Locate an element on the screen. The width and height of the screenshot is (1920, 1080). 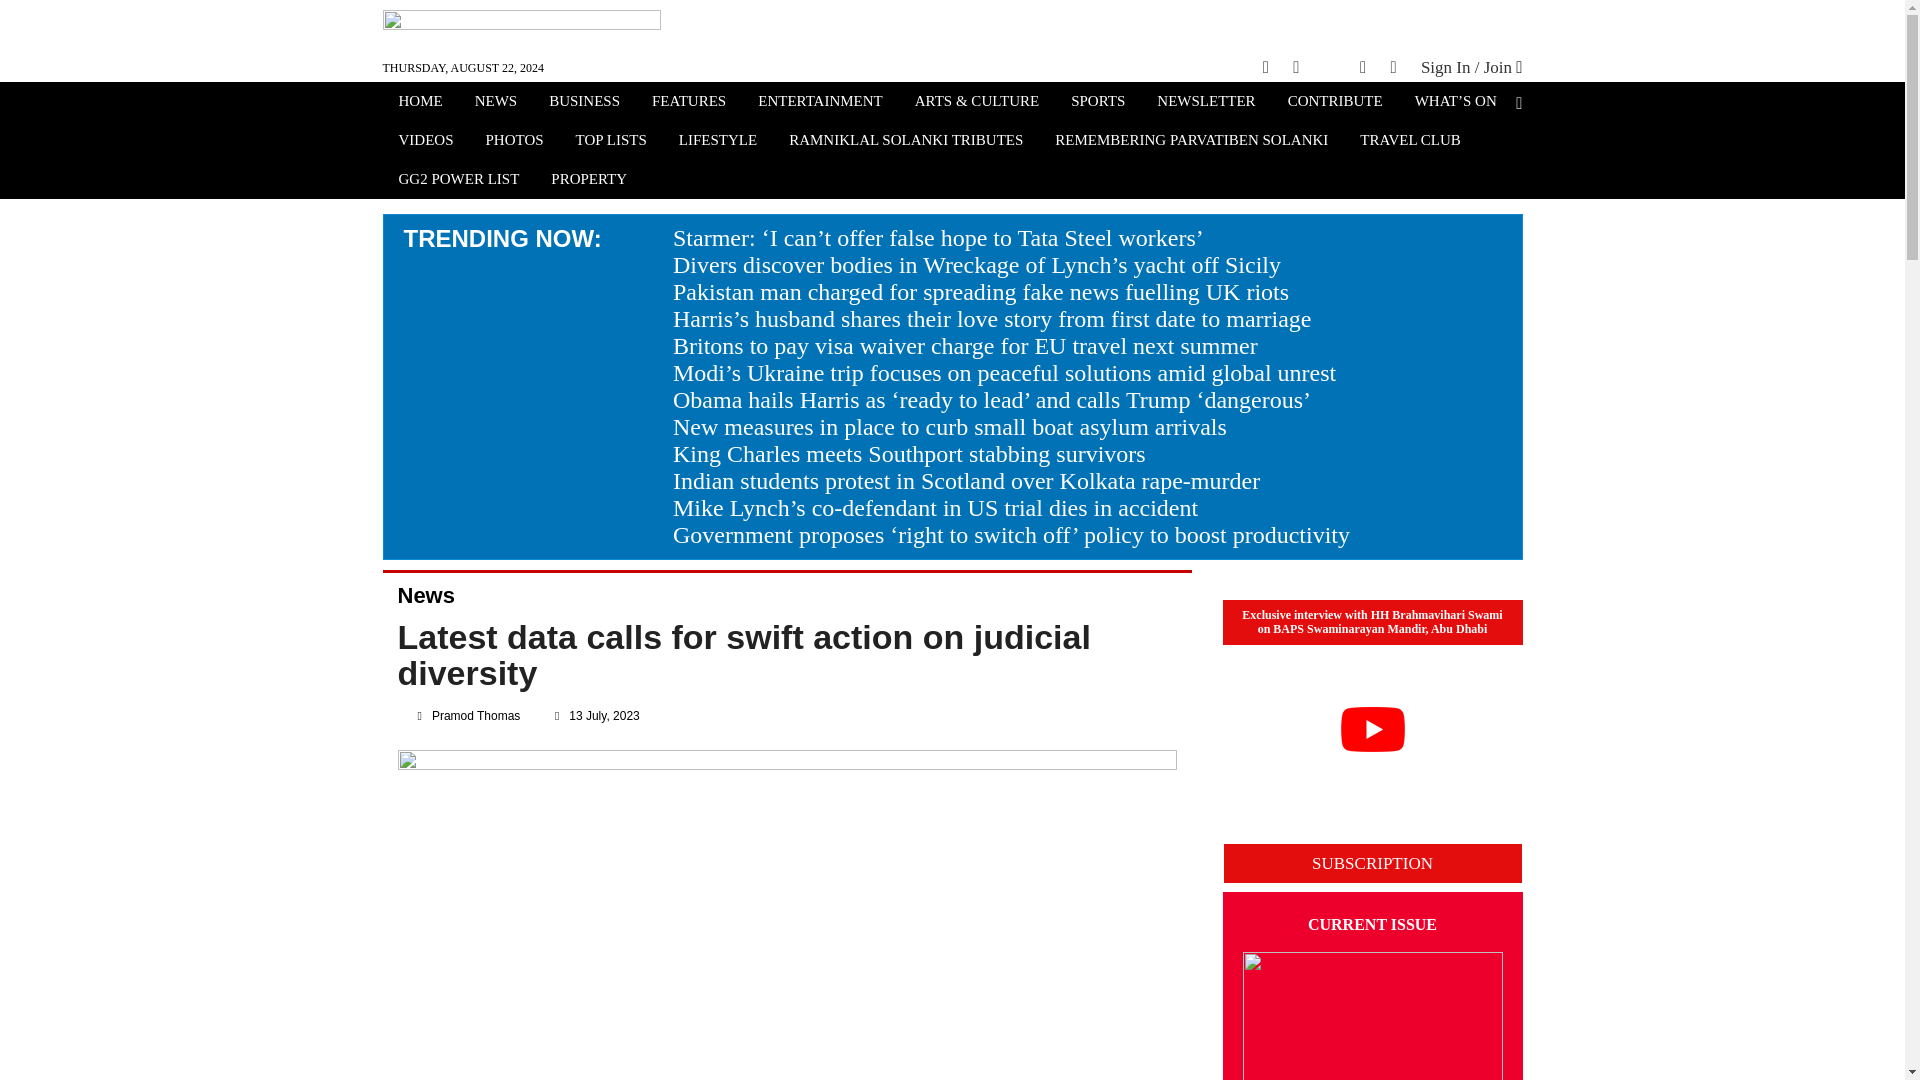
CONTRIBUTE is located at coordinates (1335, 103).